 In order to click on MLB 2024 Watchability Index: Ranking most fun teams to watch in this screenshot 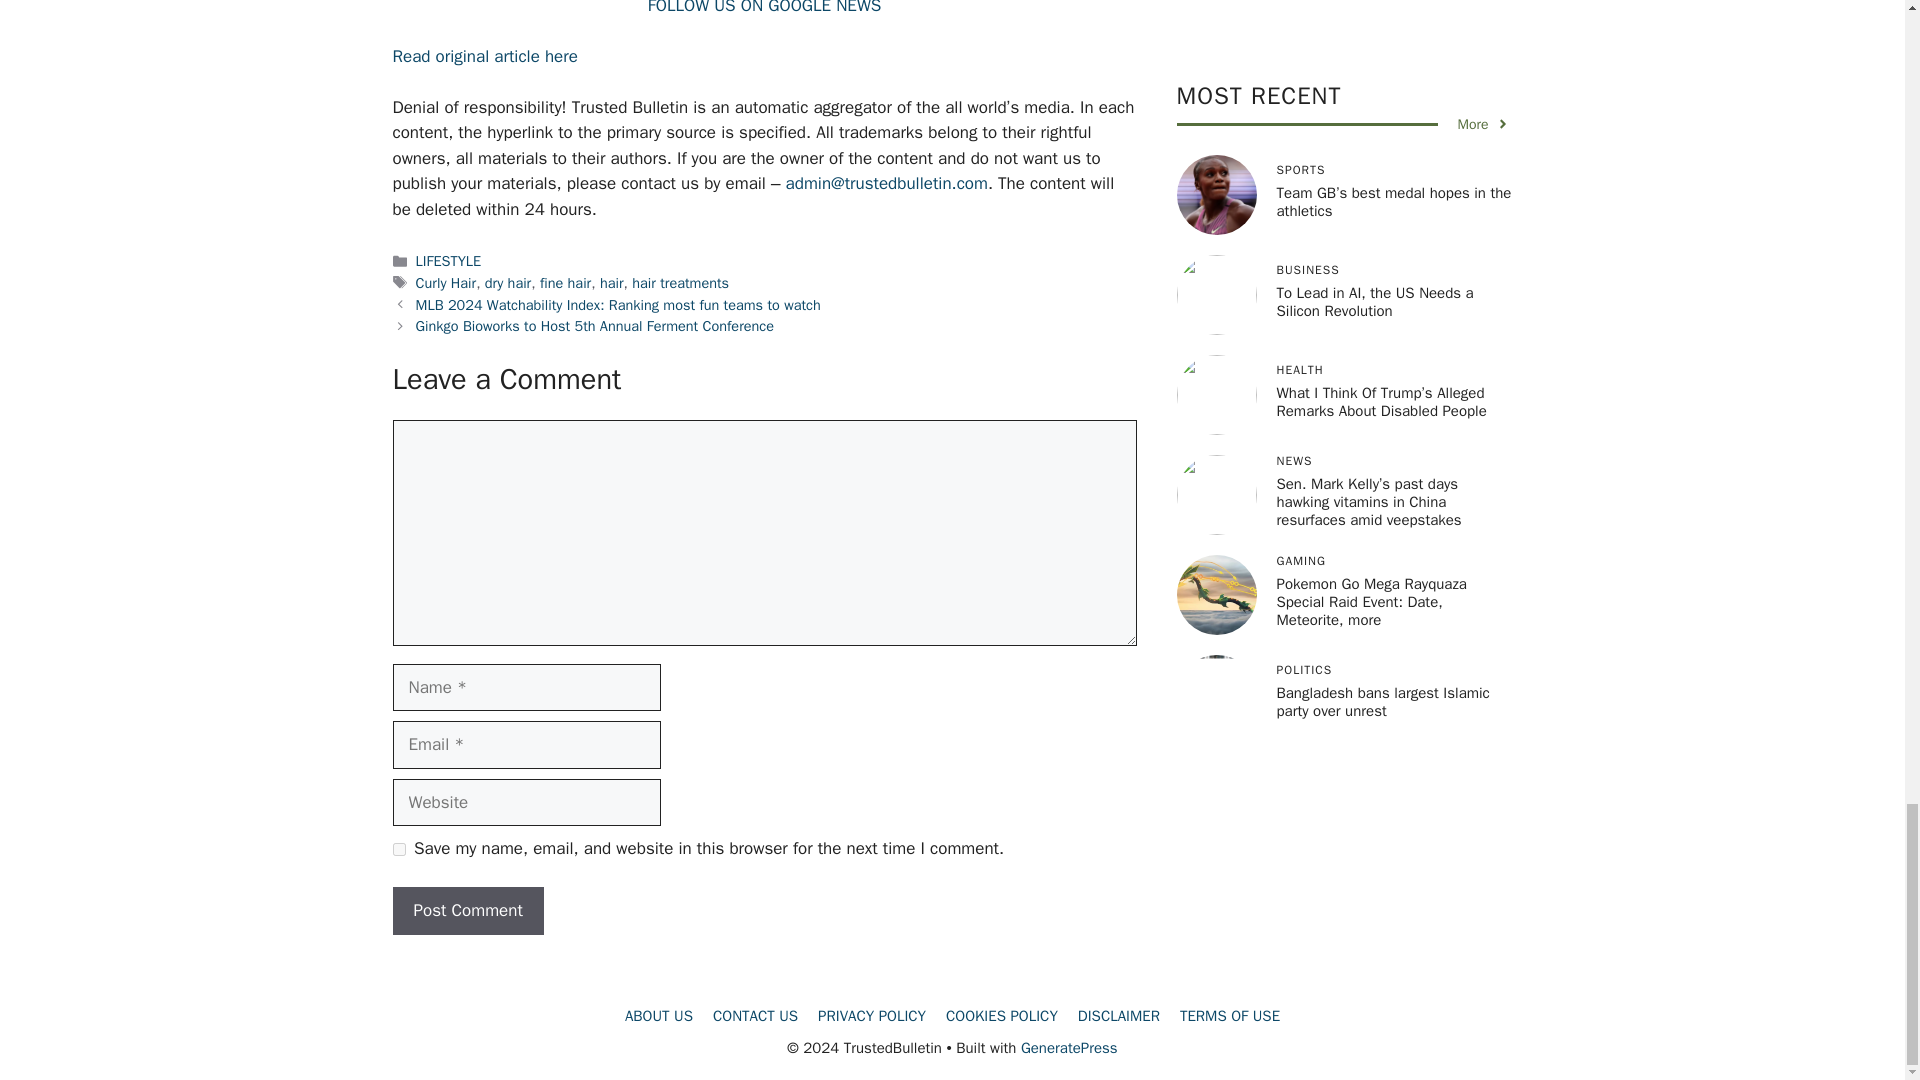, I will do `click(618, 304)`.